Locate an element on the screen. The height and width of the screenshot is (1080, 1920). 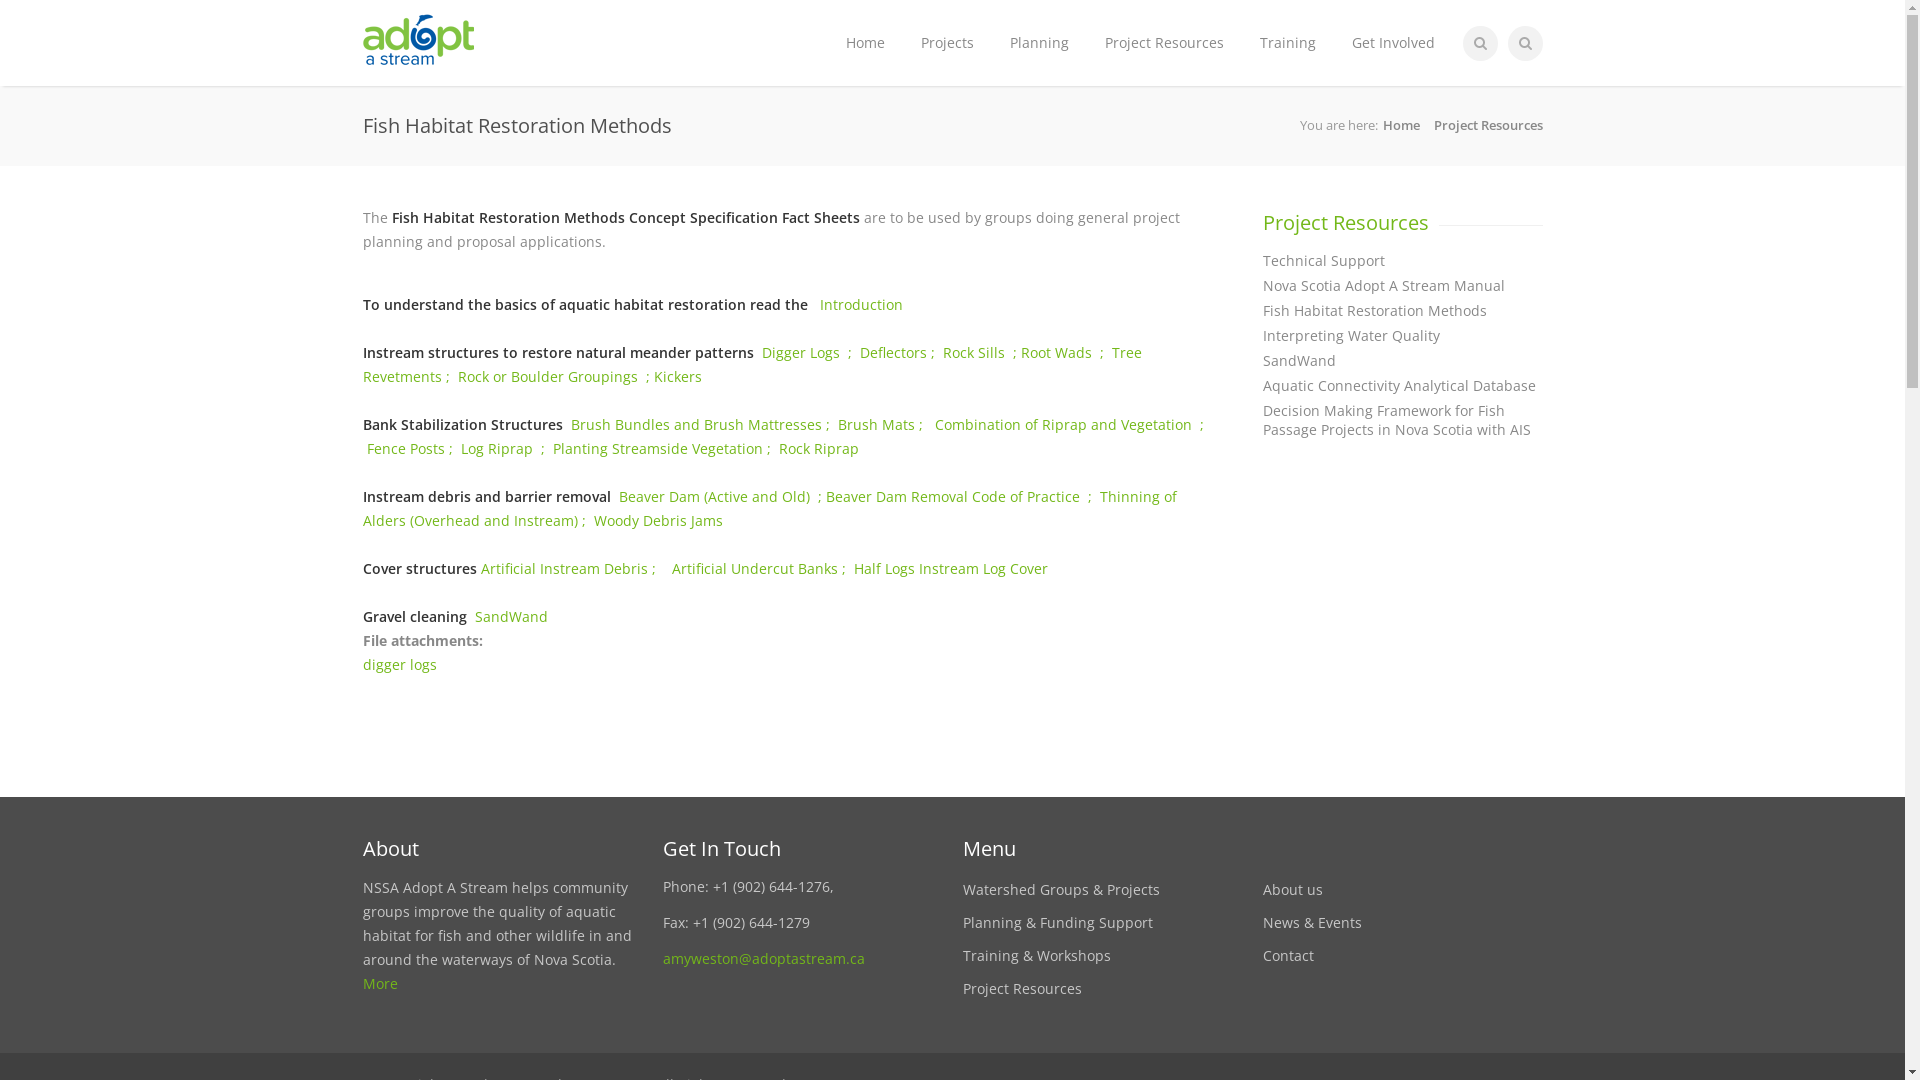
Training & Workshops is located at coordinates (1036, 956).